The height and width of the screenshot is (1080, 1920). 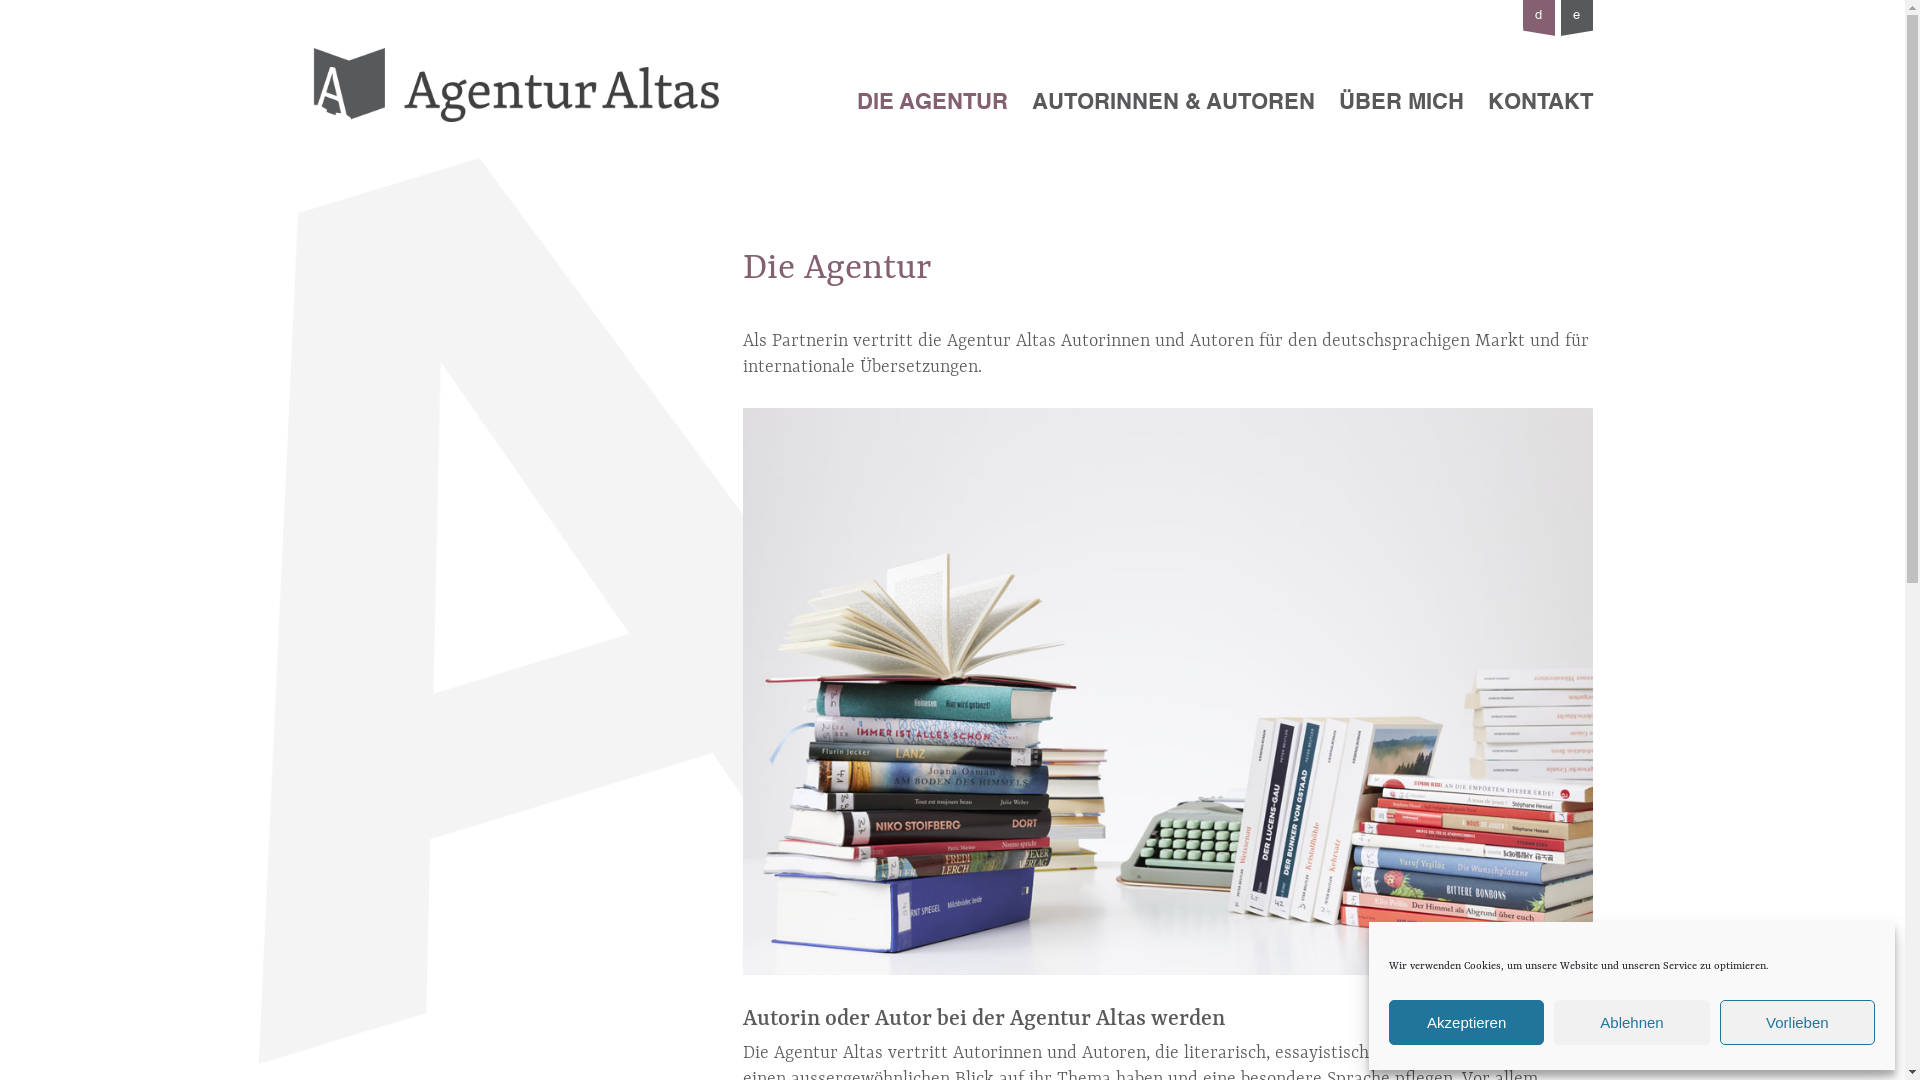 What do you see at coordinates (1798, 1022) in the screenshot?
I see `Vorlieben` at bounding box center [1798, 1022].